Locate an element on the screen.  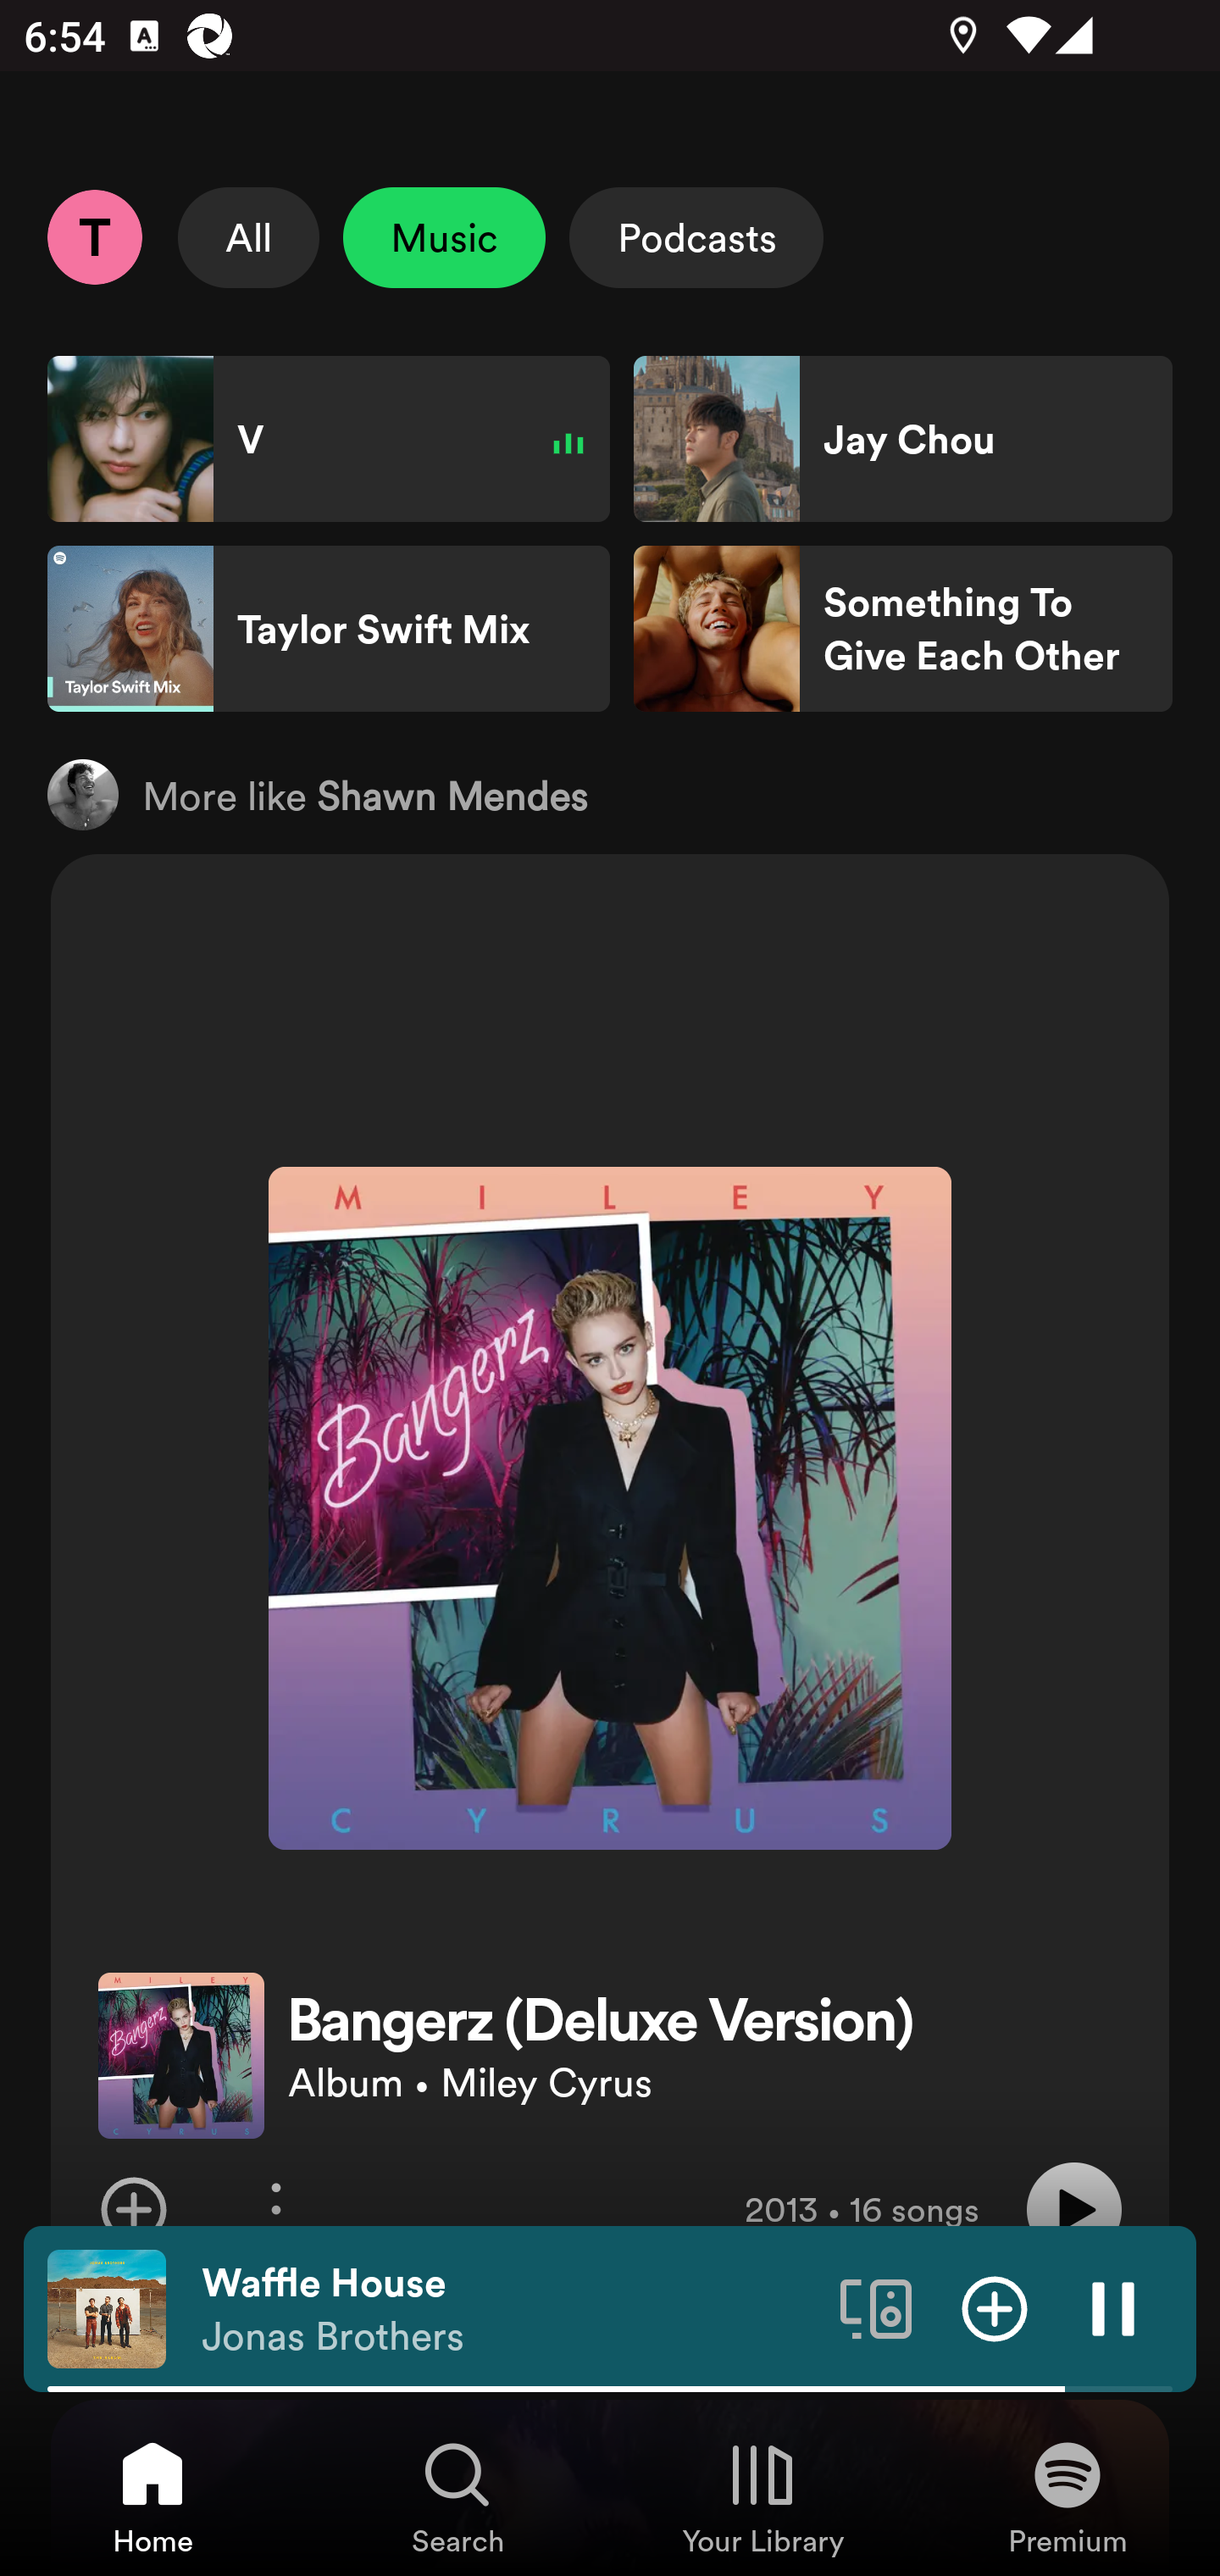
Waffle House Jonas Brothers is located at coordinates (508, 2309).